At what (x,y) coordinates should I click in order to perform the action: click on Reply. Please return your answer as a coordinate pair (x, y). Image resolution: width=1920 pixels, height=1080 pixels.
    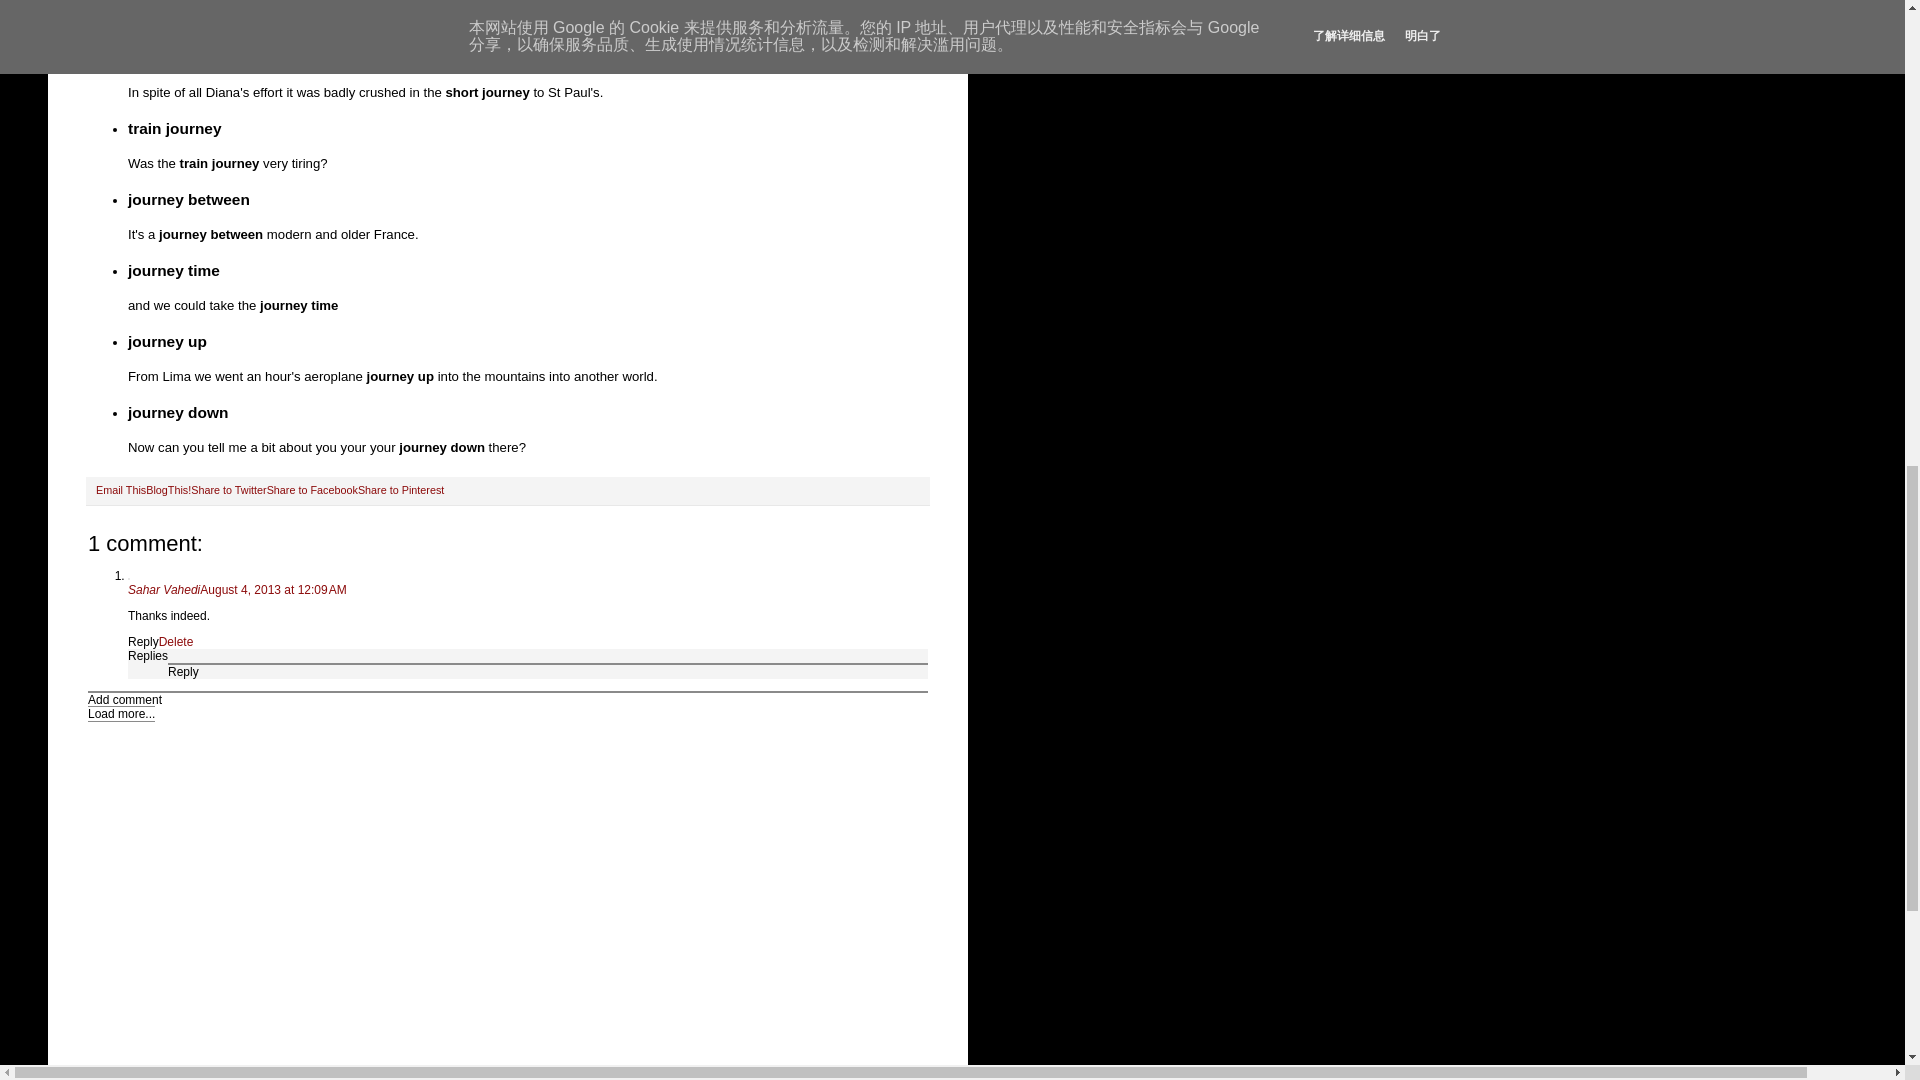
    Looking at the image, I should click on (144, 642).